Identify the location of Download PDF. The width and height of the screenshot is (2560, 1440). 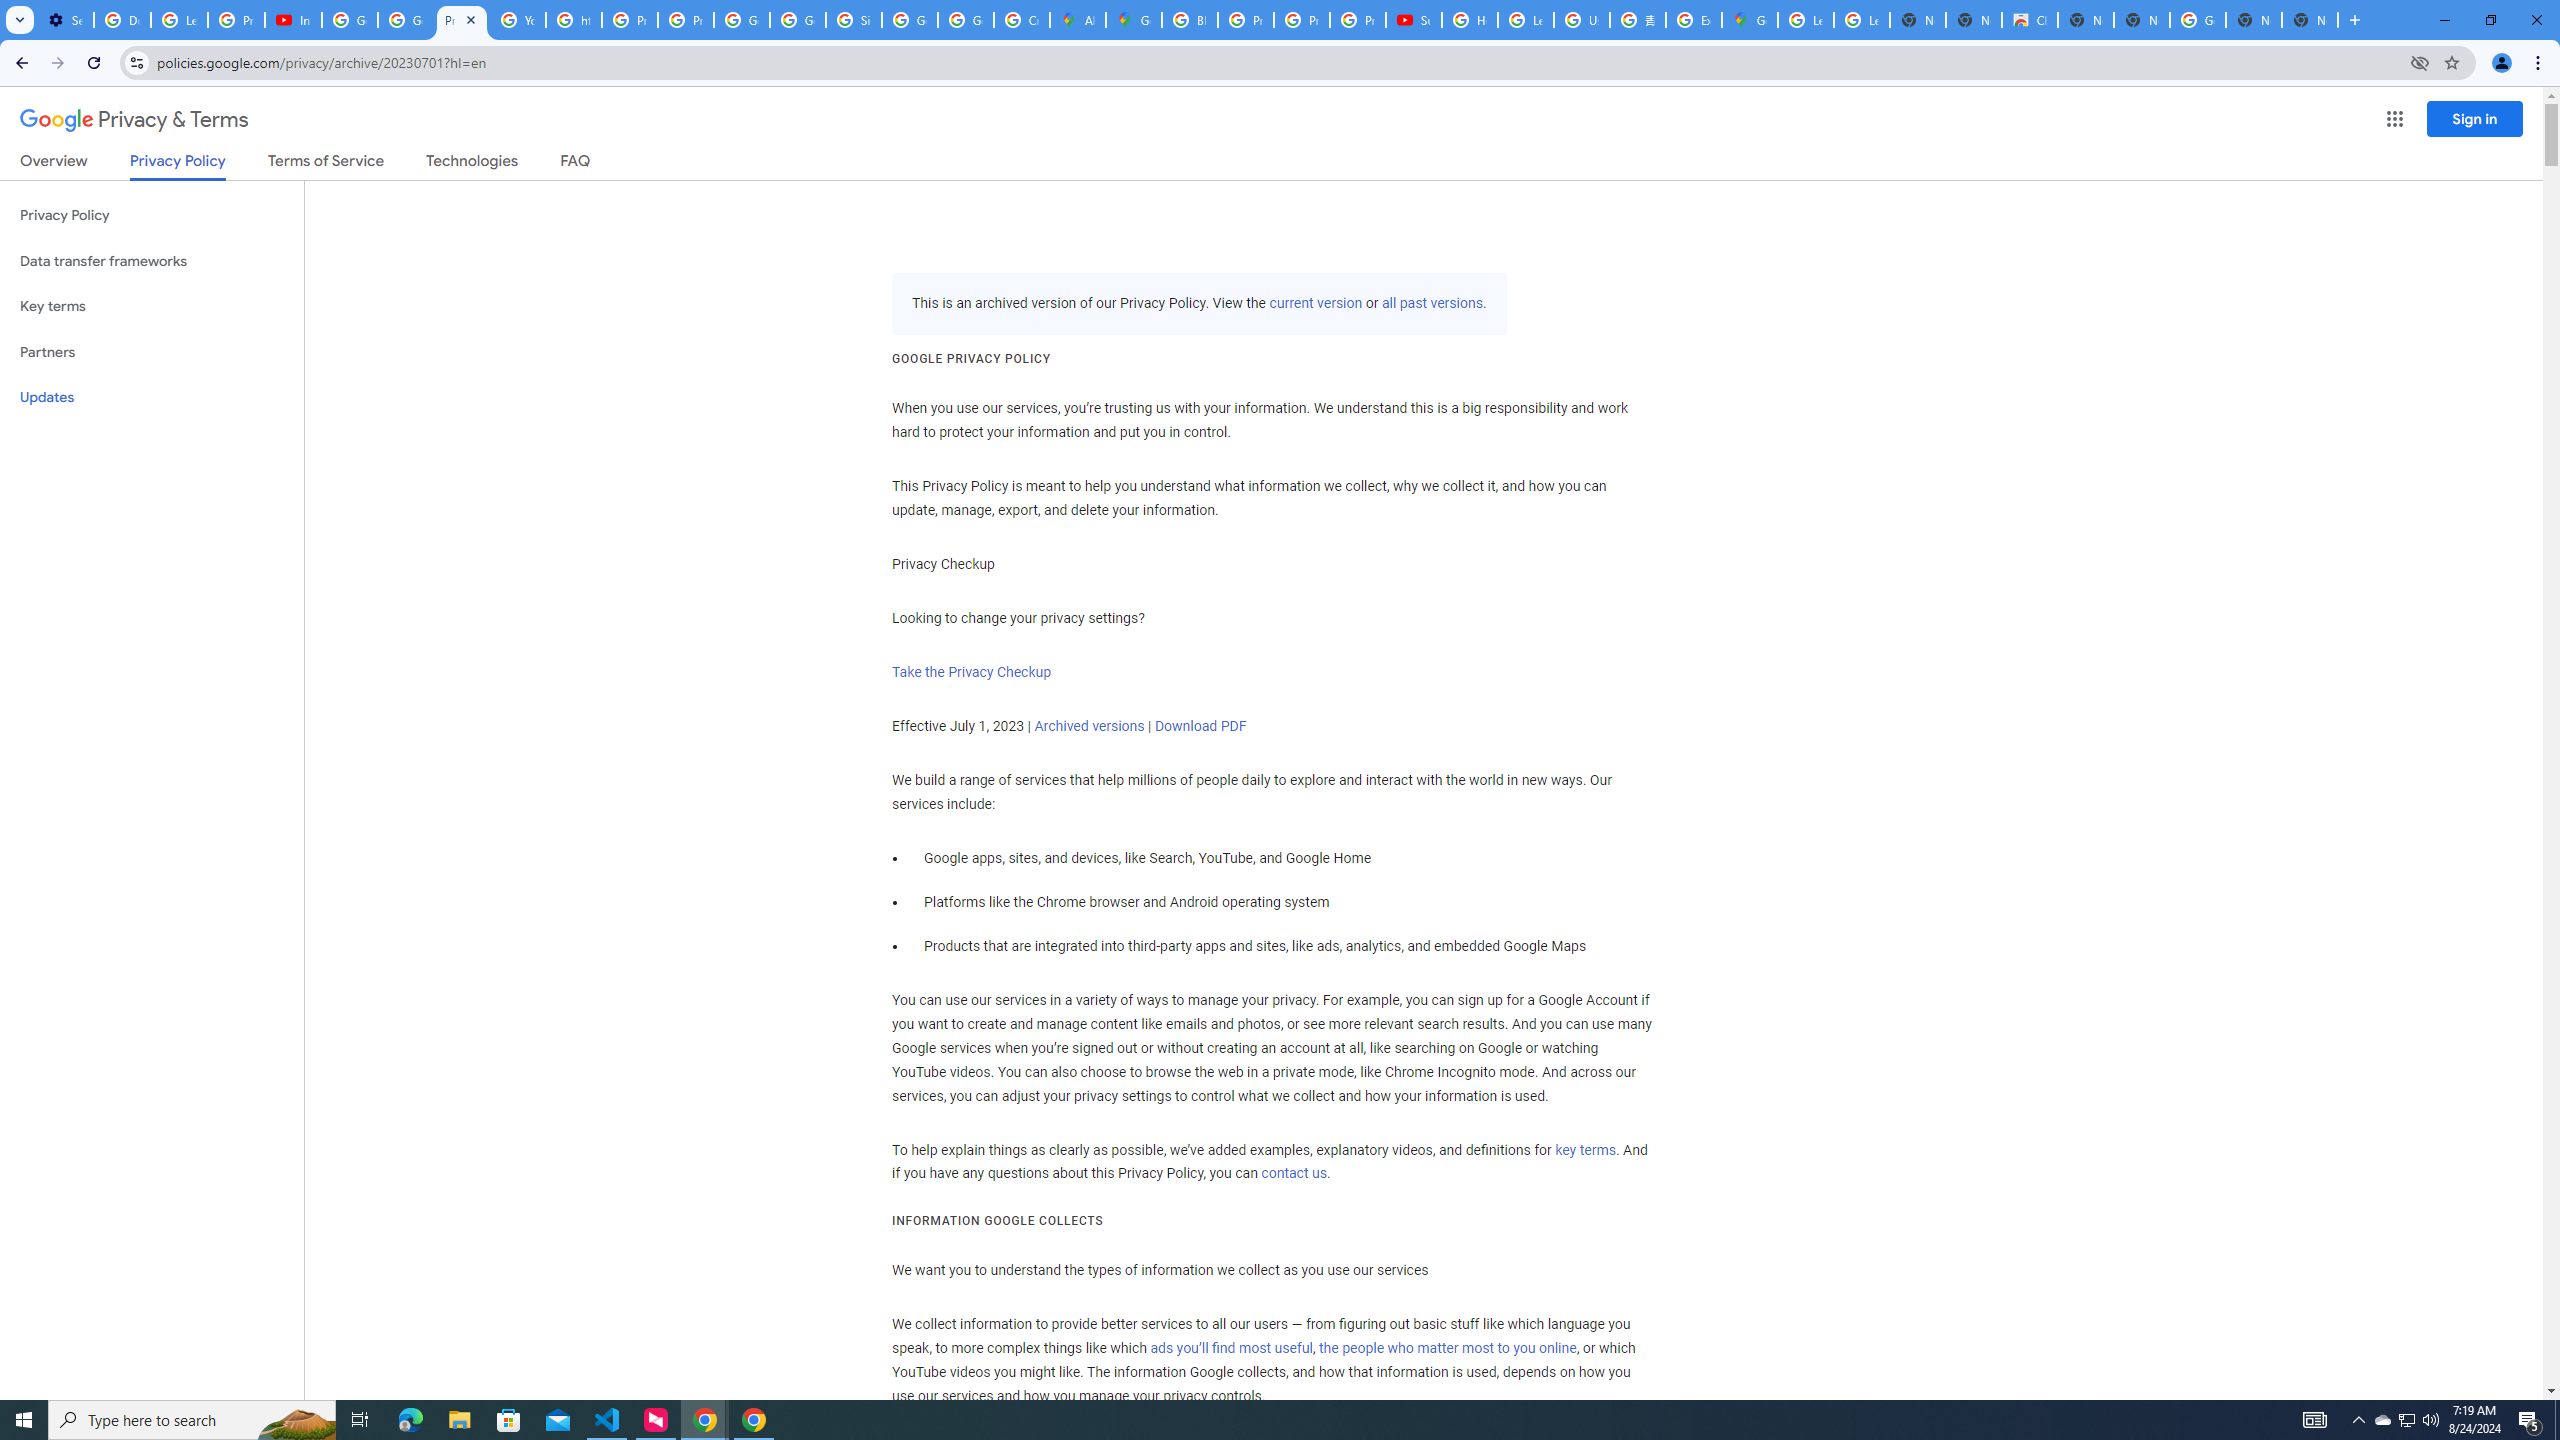
(1200, 726).